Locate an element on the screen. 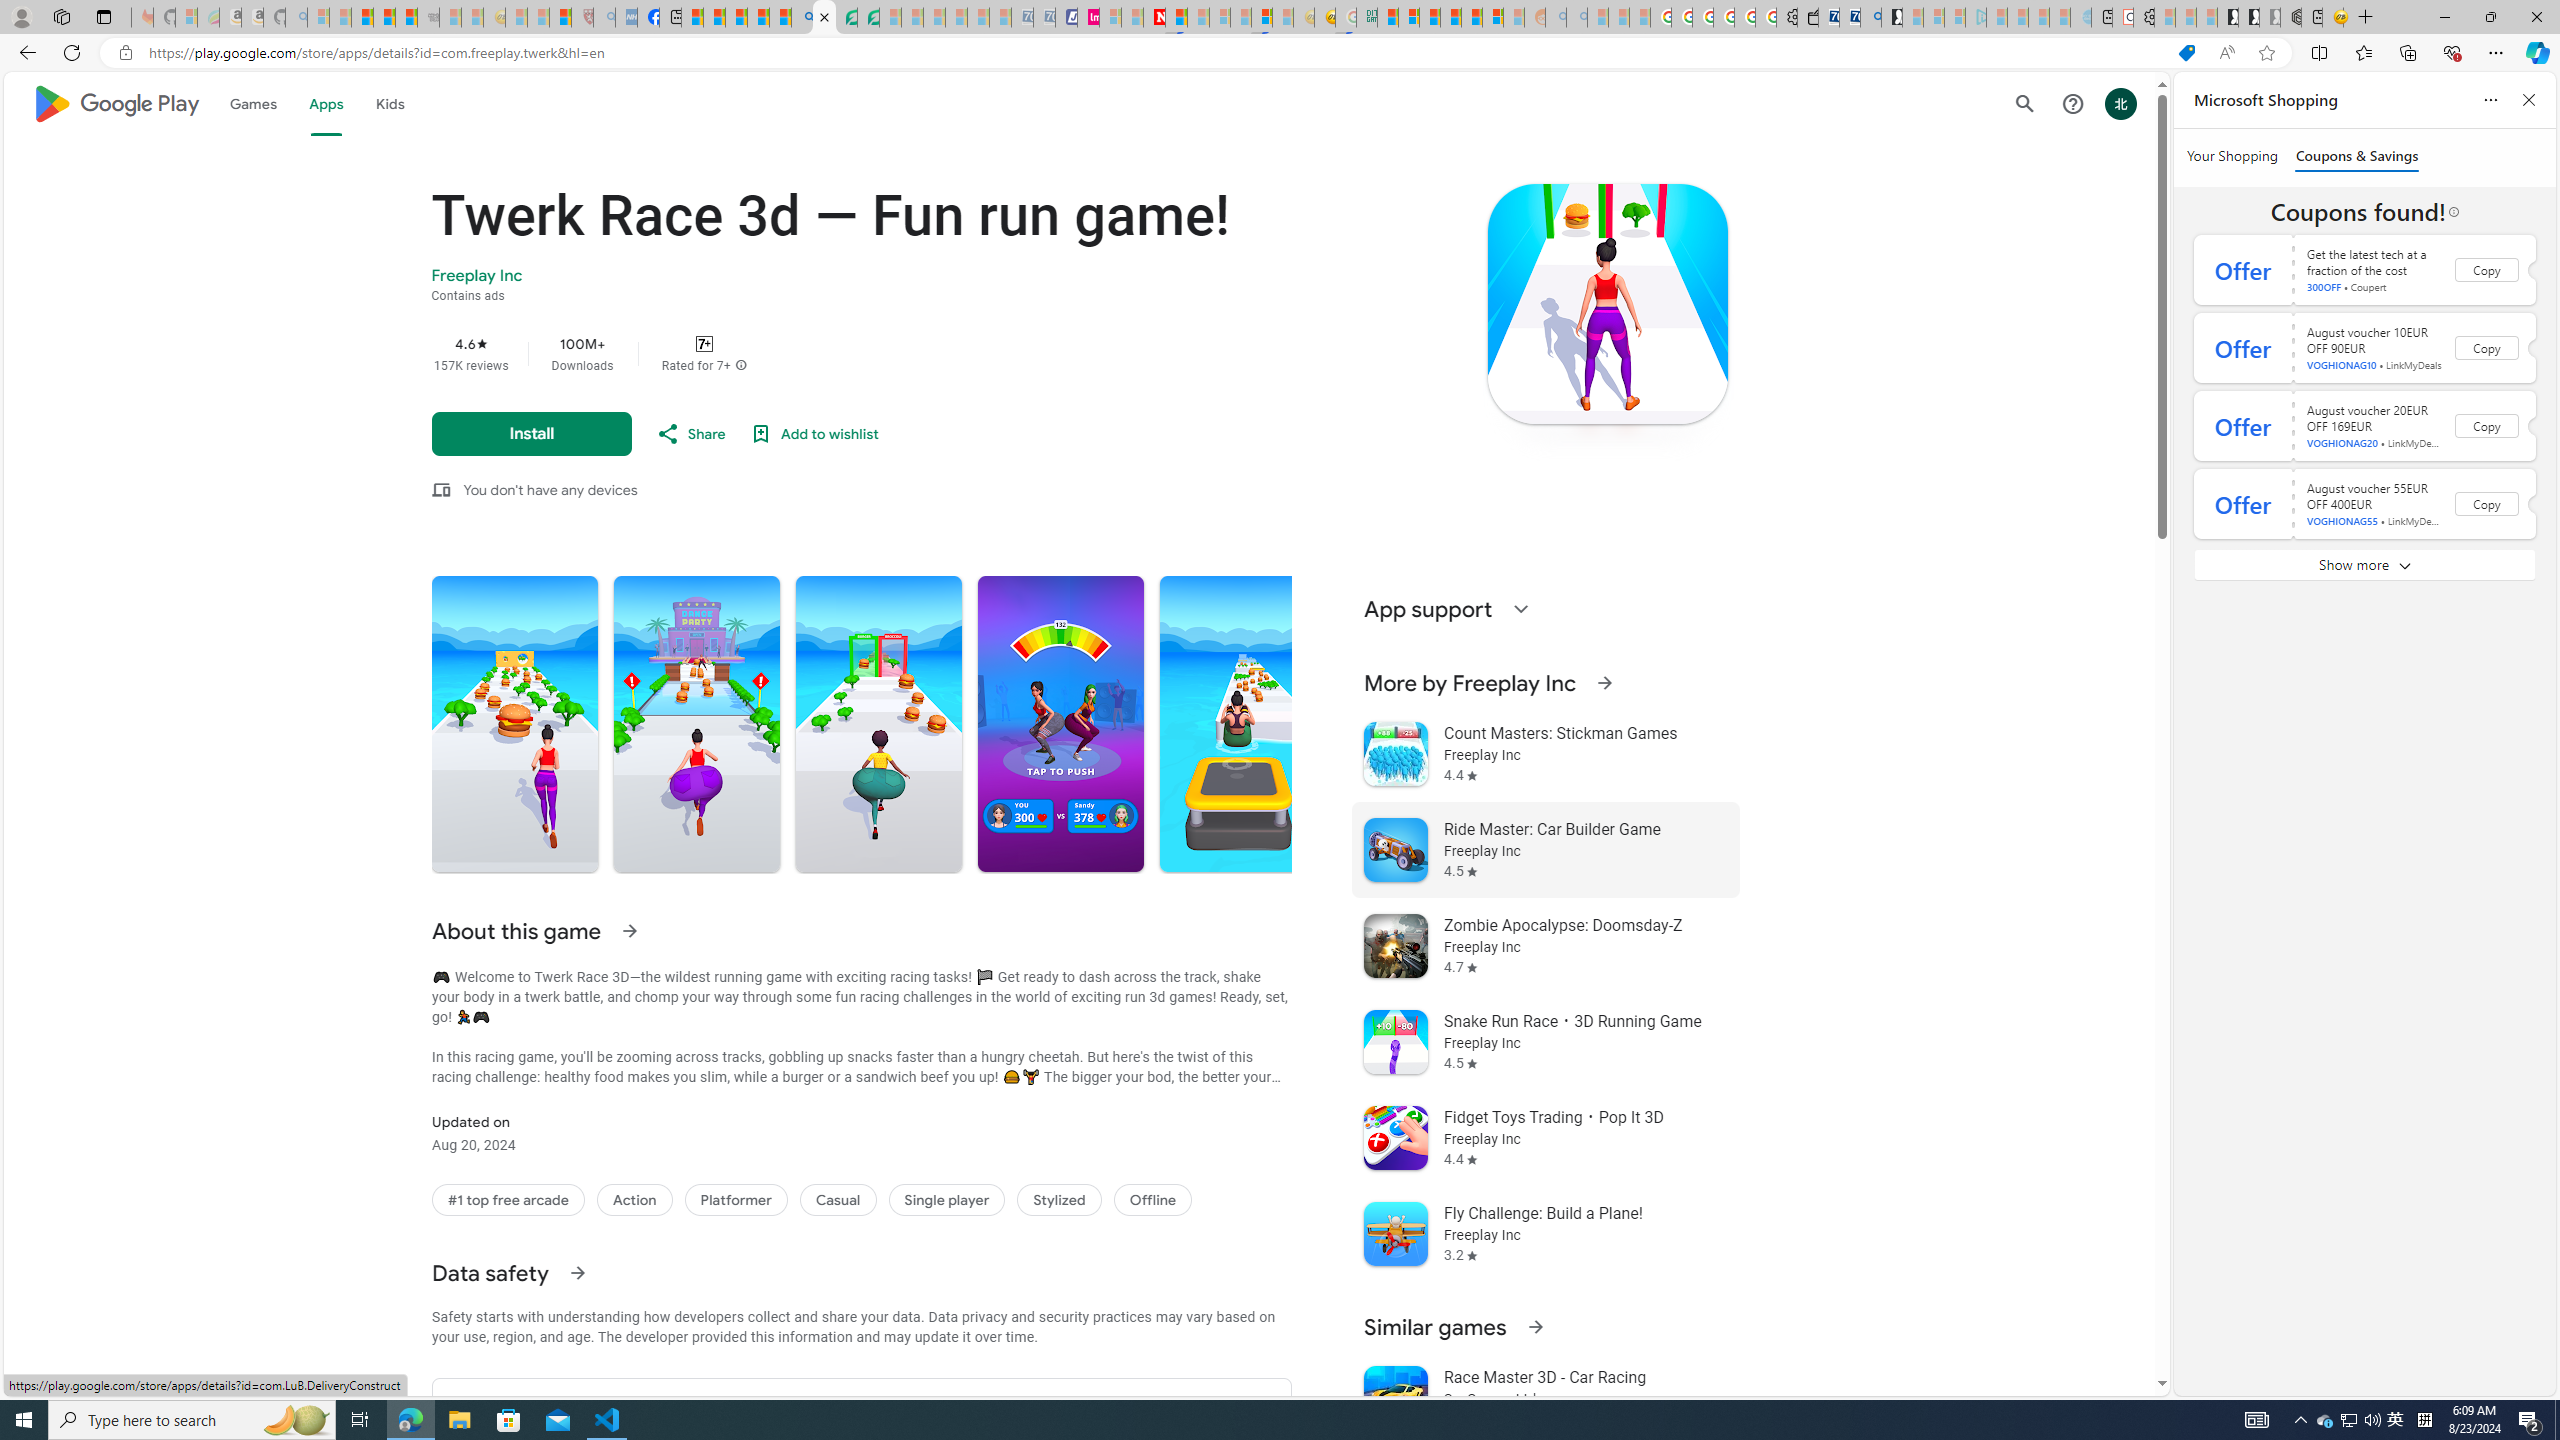  Screenshot image is located at coordinates (1242, 724).